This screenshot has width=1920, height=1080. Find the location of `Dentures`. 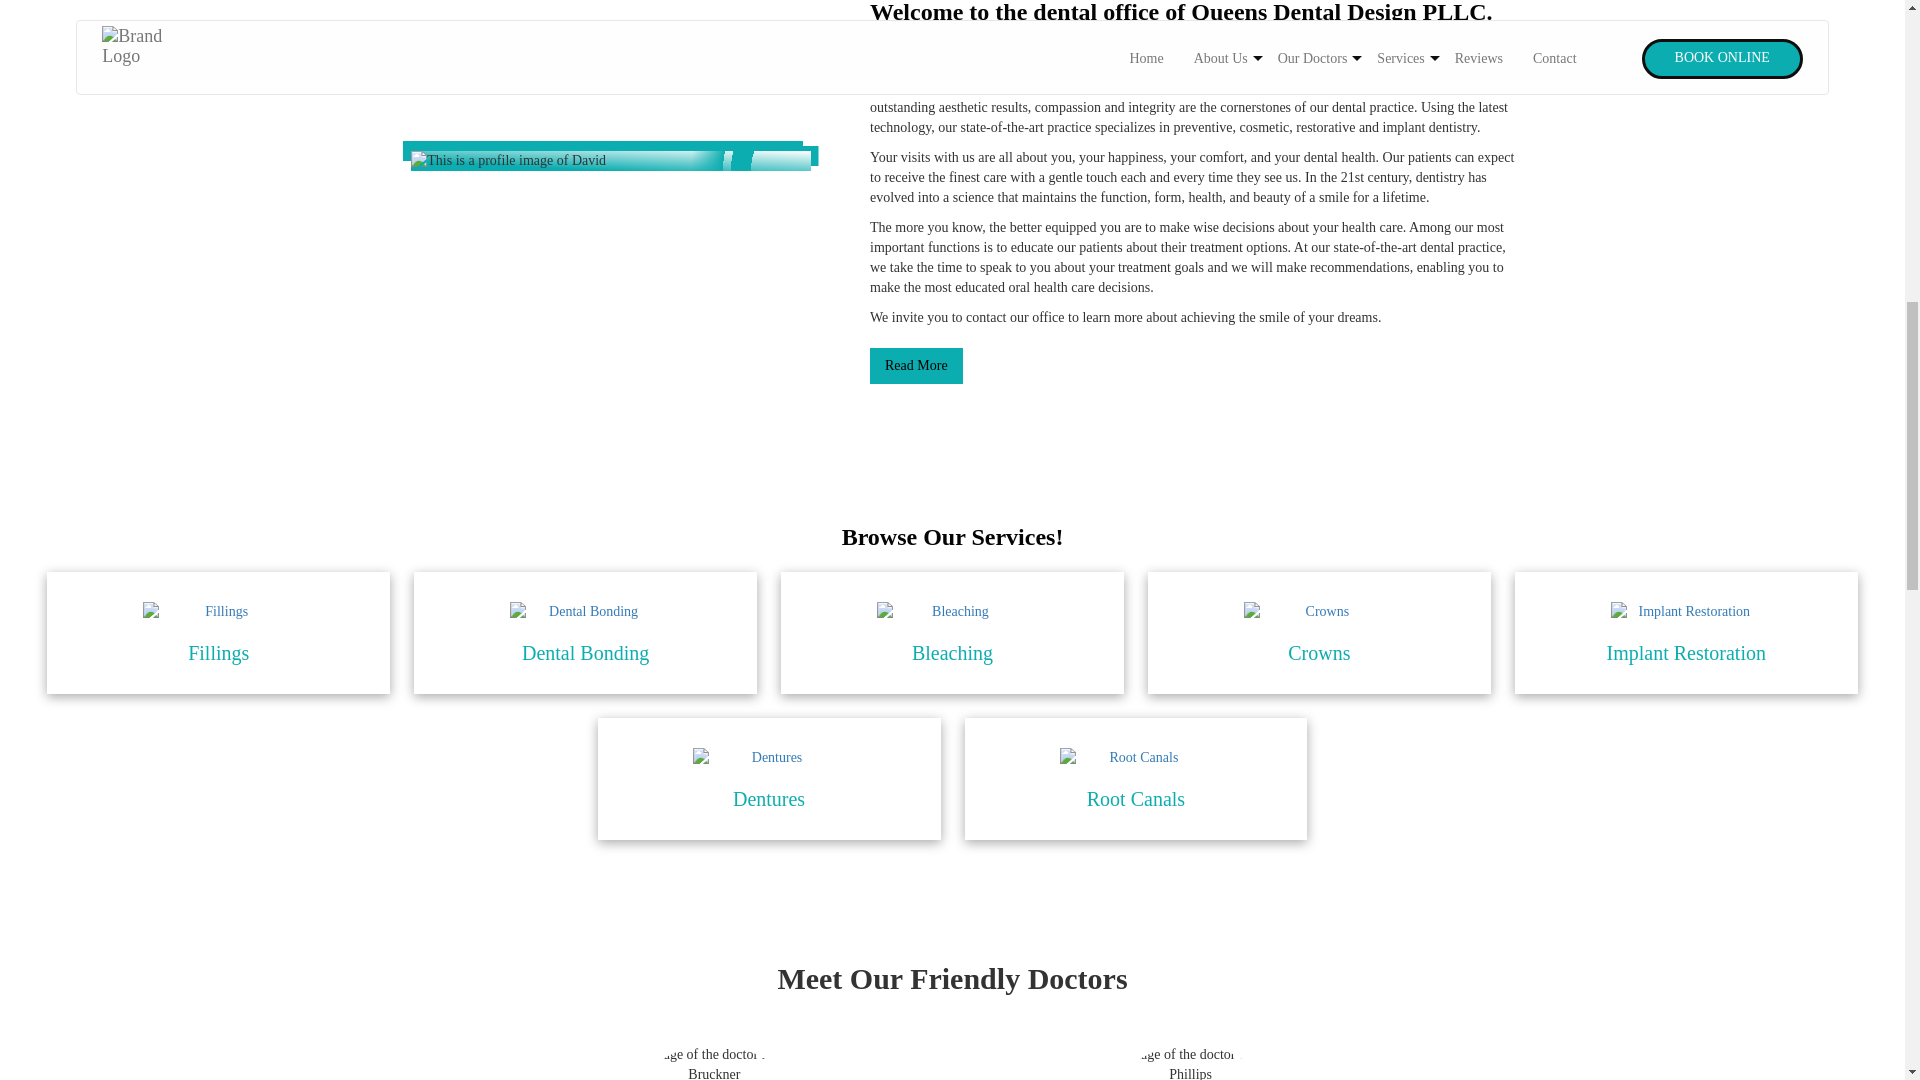

Dentures is located at coordinates (768, 758).